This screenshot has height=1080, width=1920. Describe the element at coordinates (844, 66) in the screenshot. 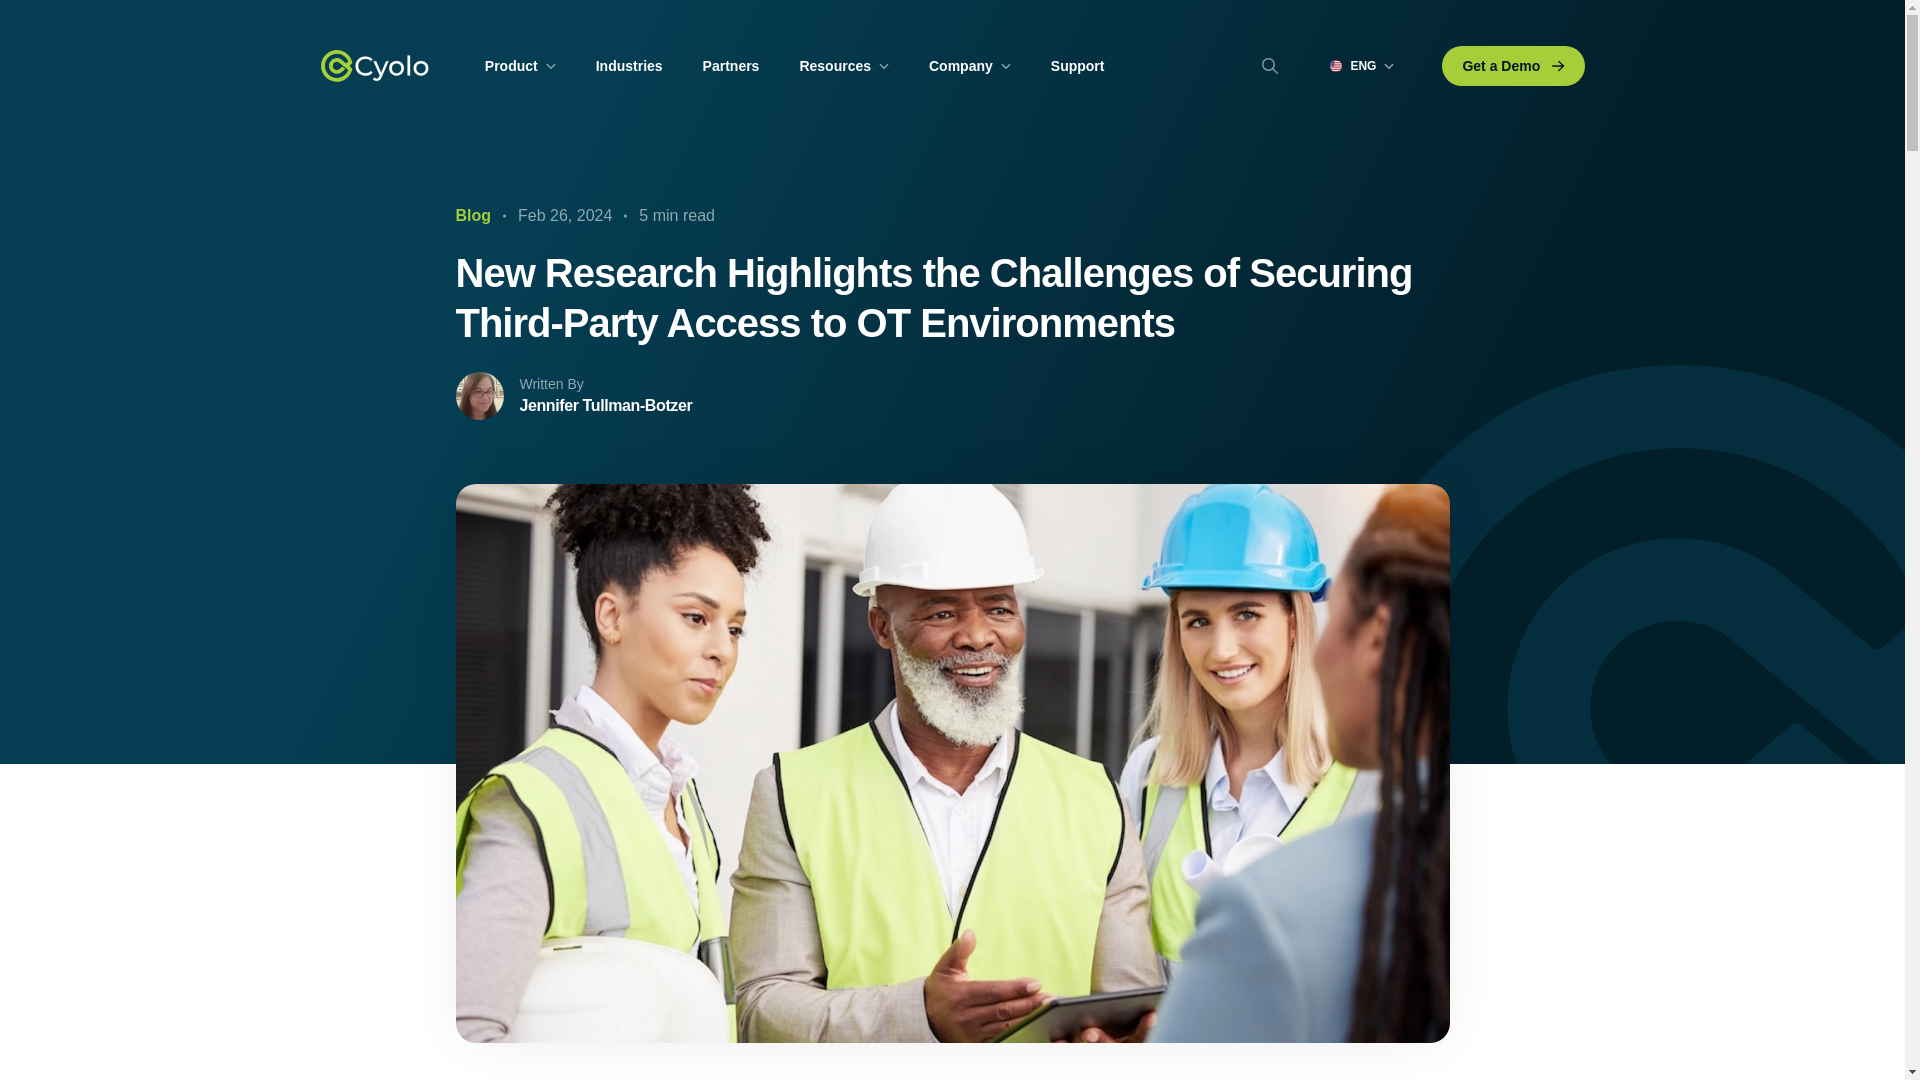

I see `Resources` at that location.